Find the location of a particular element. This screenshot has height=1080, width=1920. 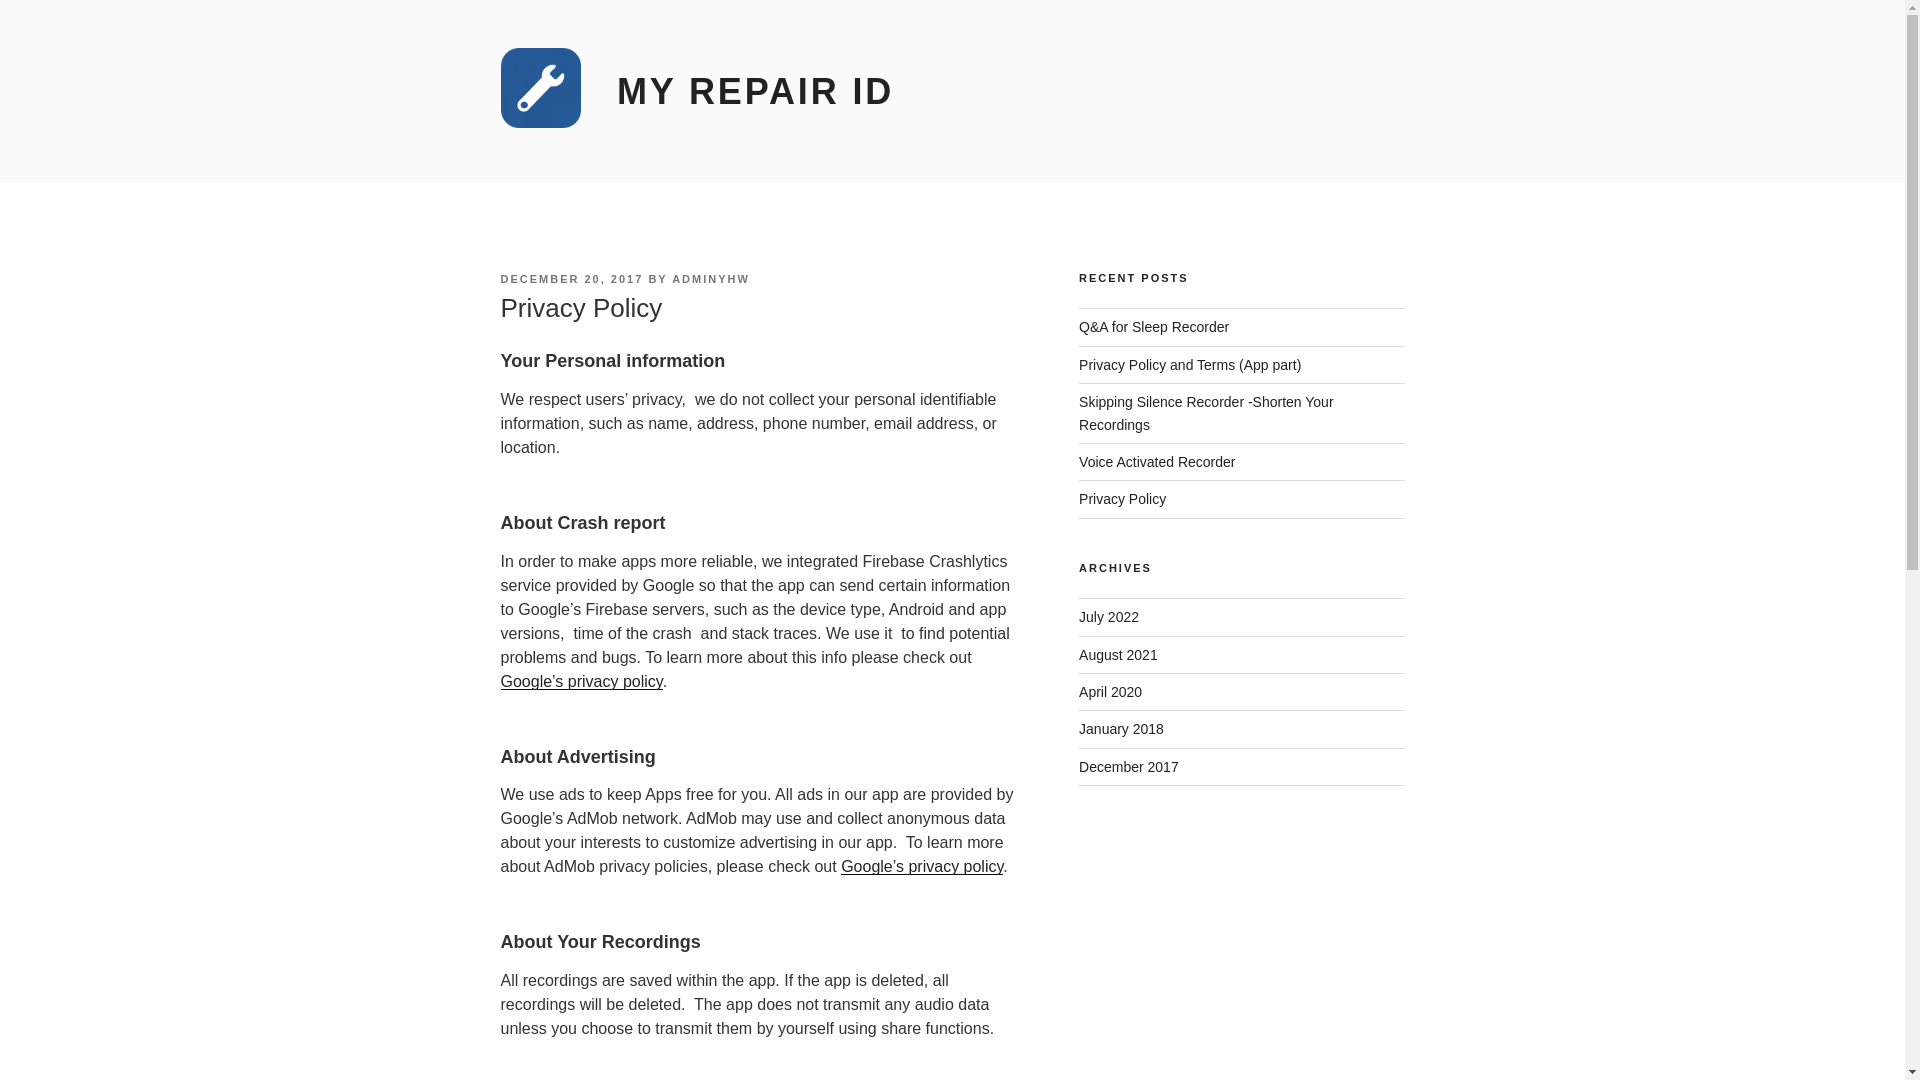

DECEMBER 20, 2017 is located at coordinates (571, 279).